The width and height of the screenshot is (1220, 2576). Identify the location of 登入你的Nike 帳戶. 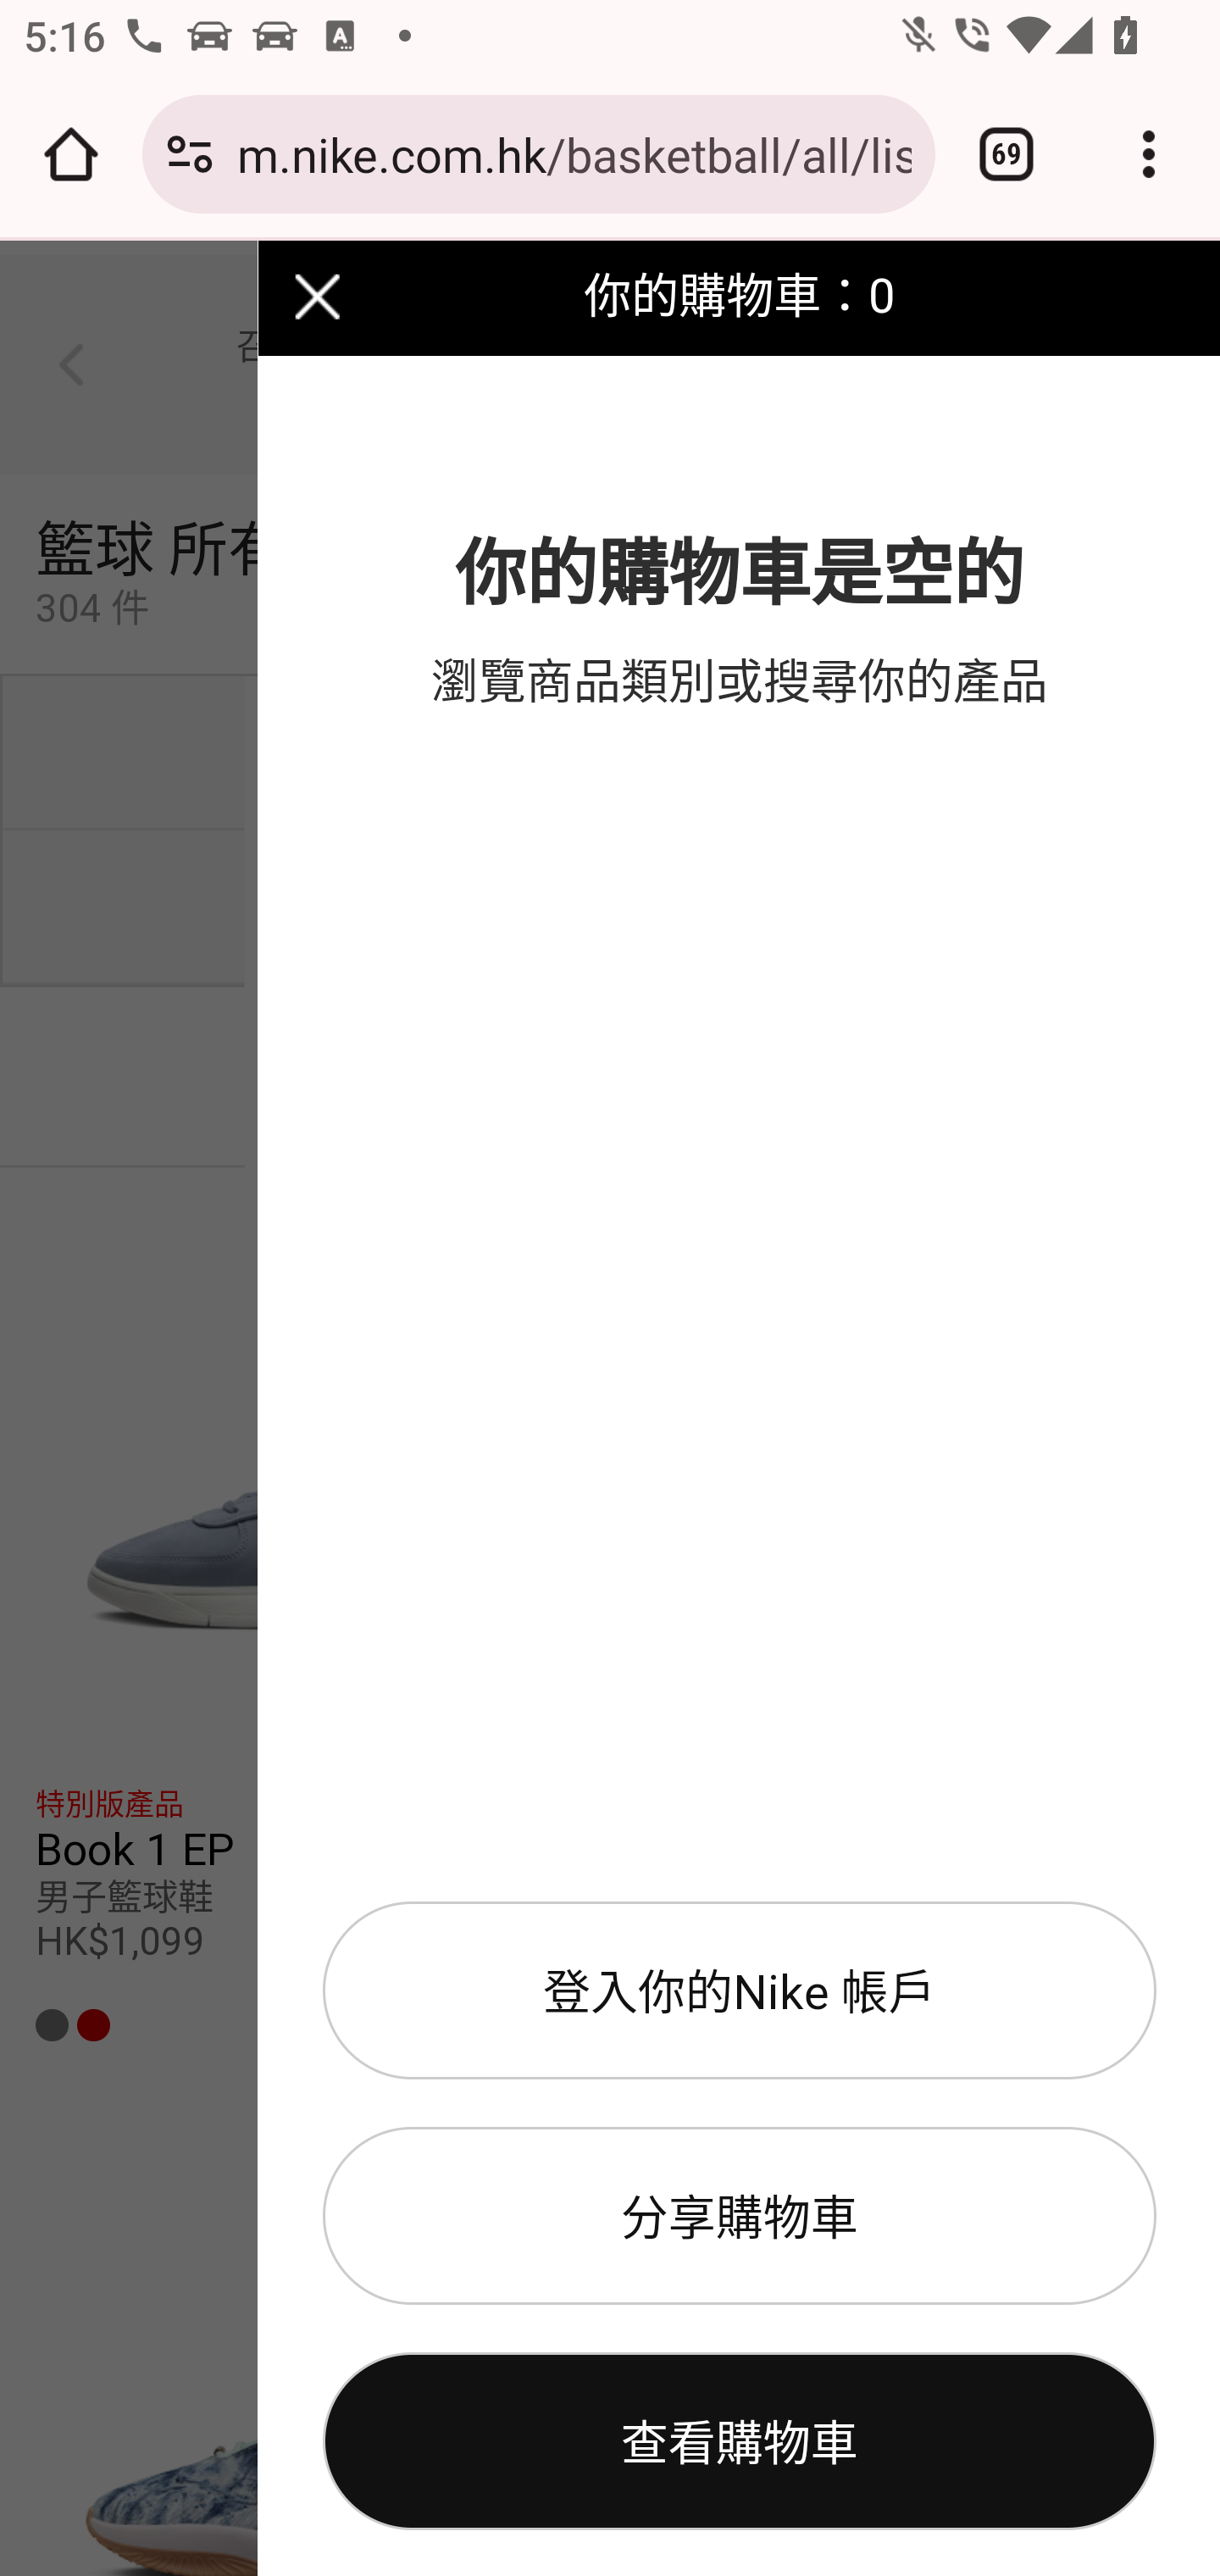
(739, 1991).